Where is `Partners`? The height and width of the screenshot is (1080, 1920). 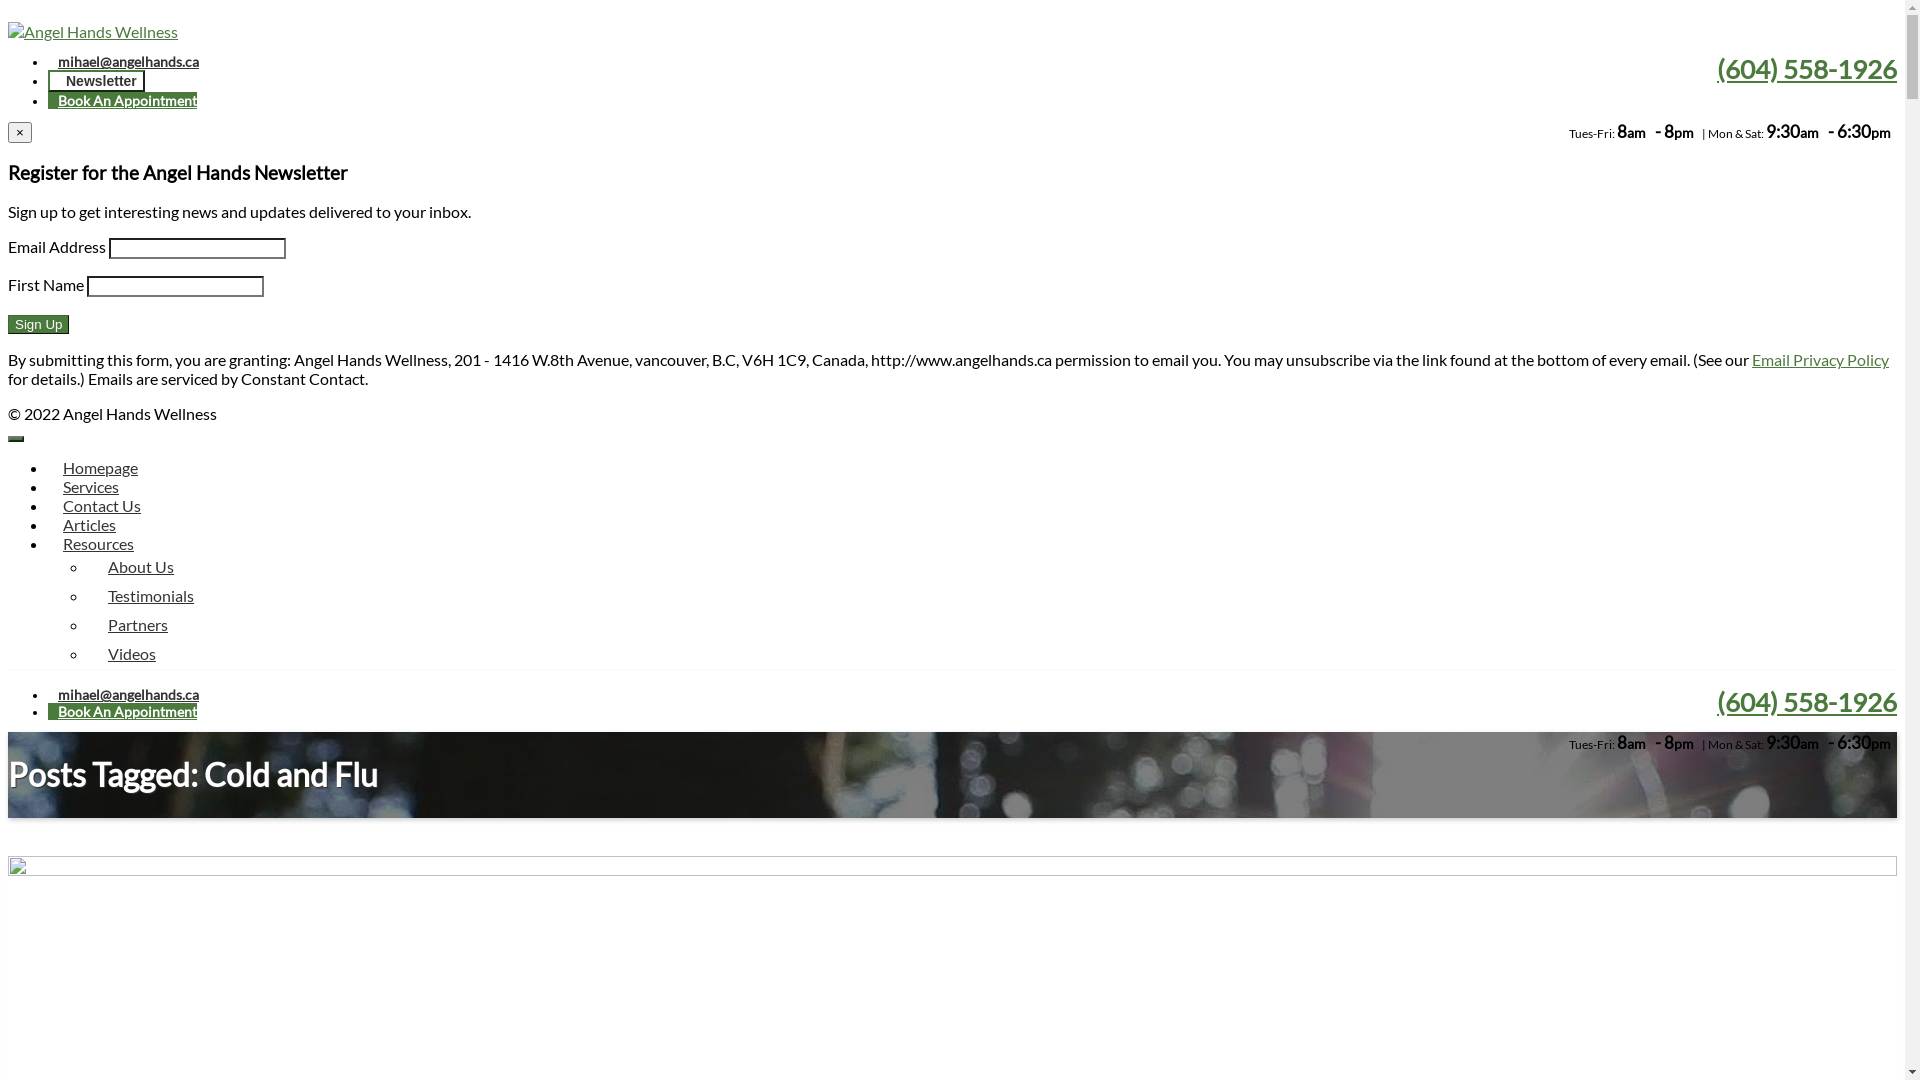 Partners is located at coordinates (992, 626).